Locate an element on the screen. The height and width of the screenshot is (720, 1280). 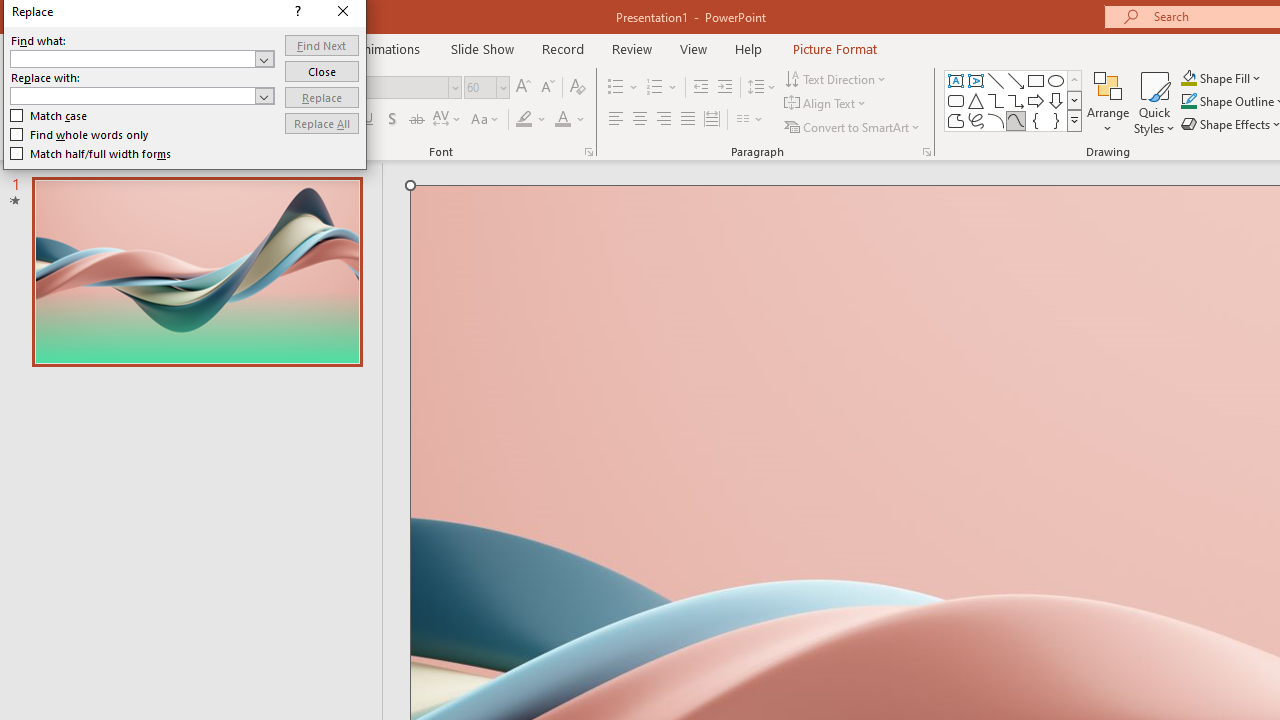
Text Highlight Color is located at coordinates (532, 120).